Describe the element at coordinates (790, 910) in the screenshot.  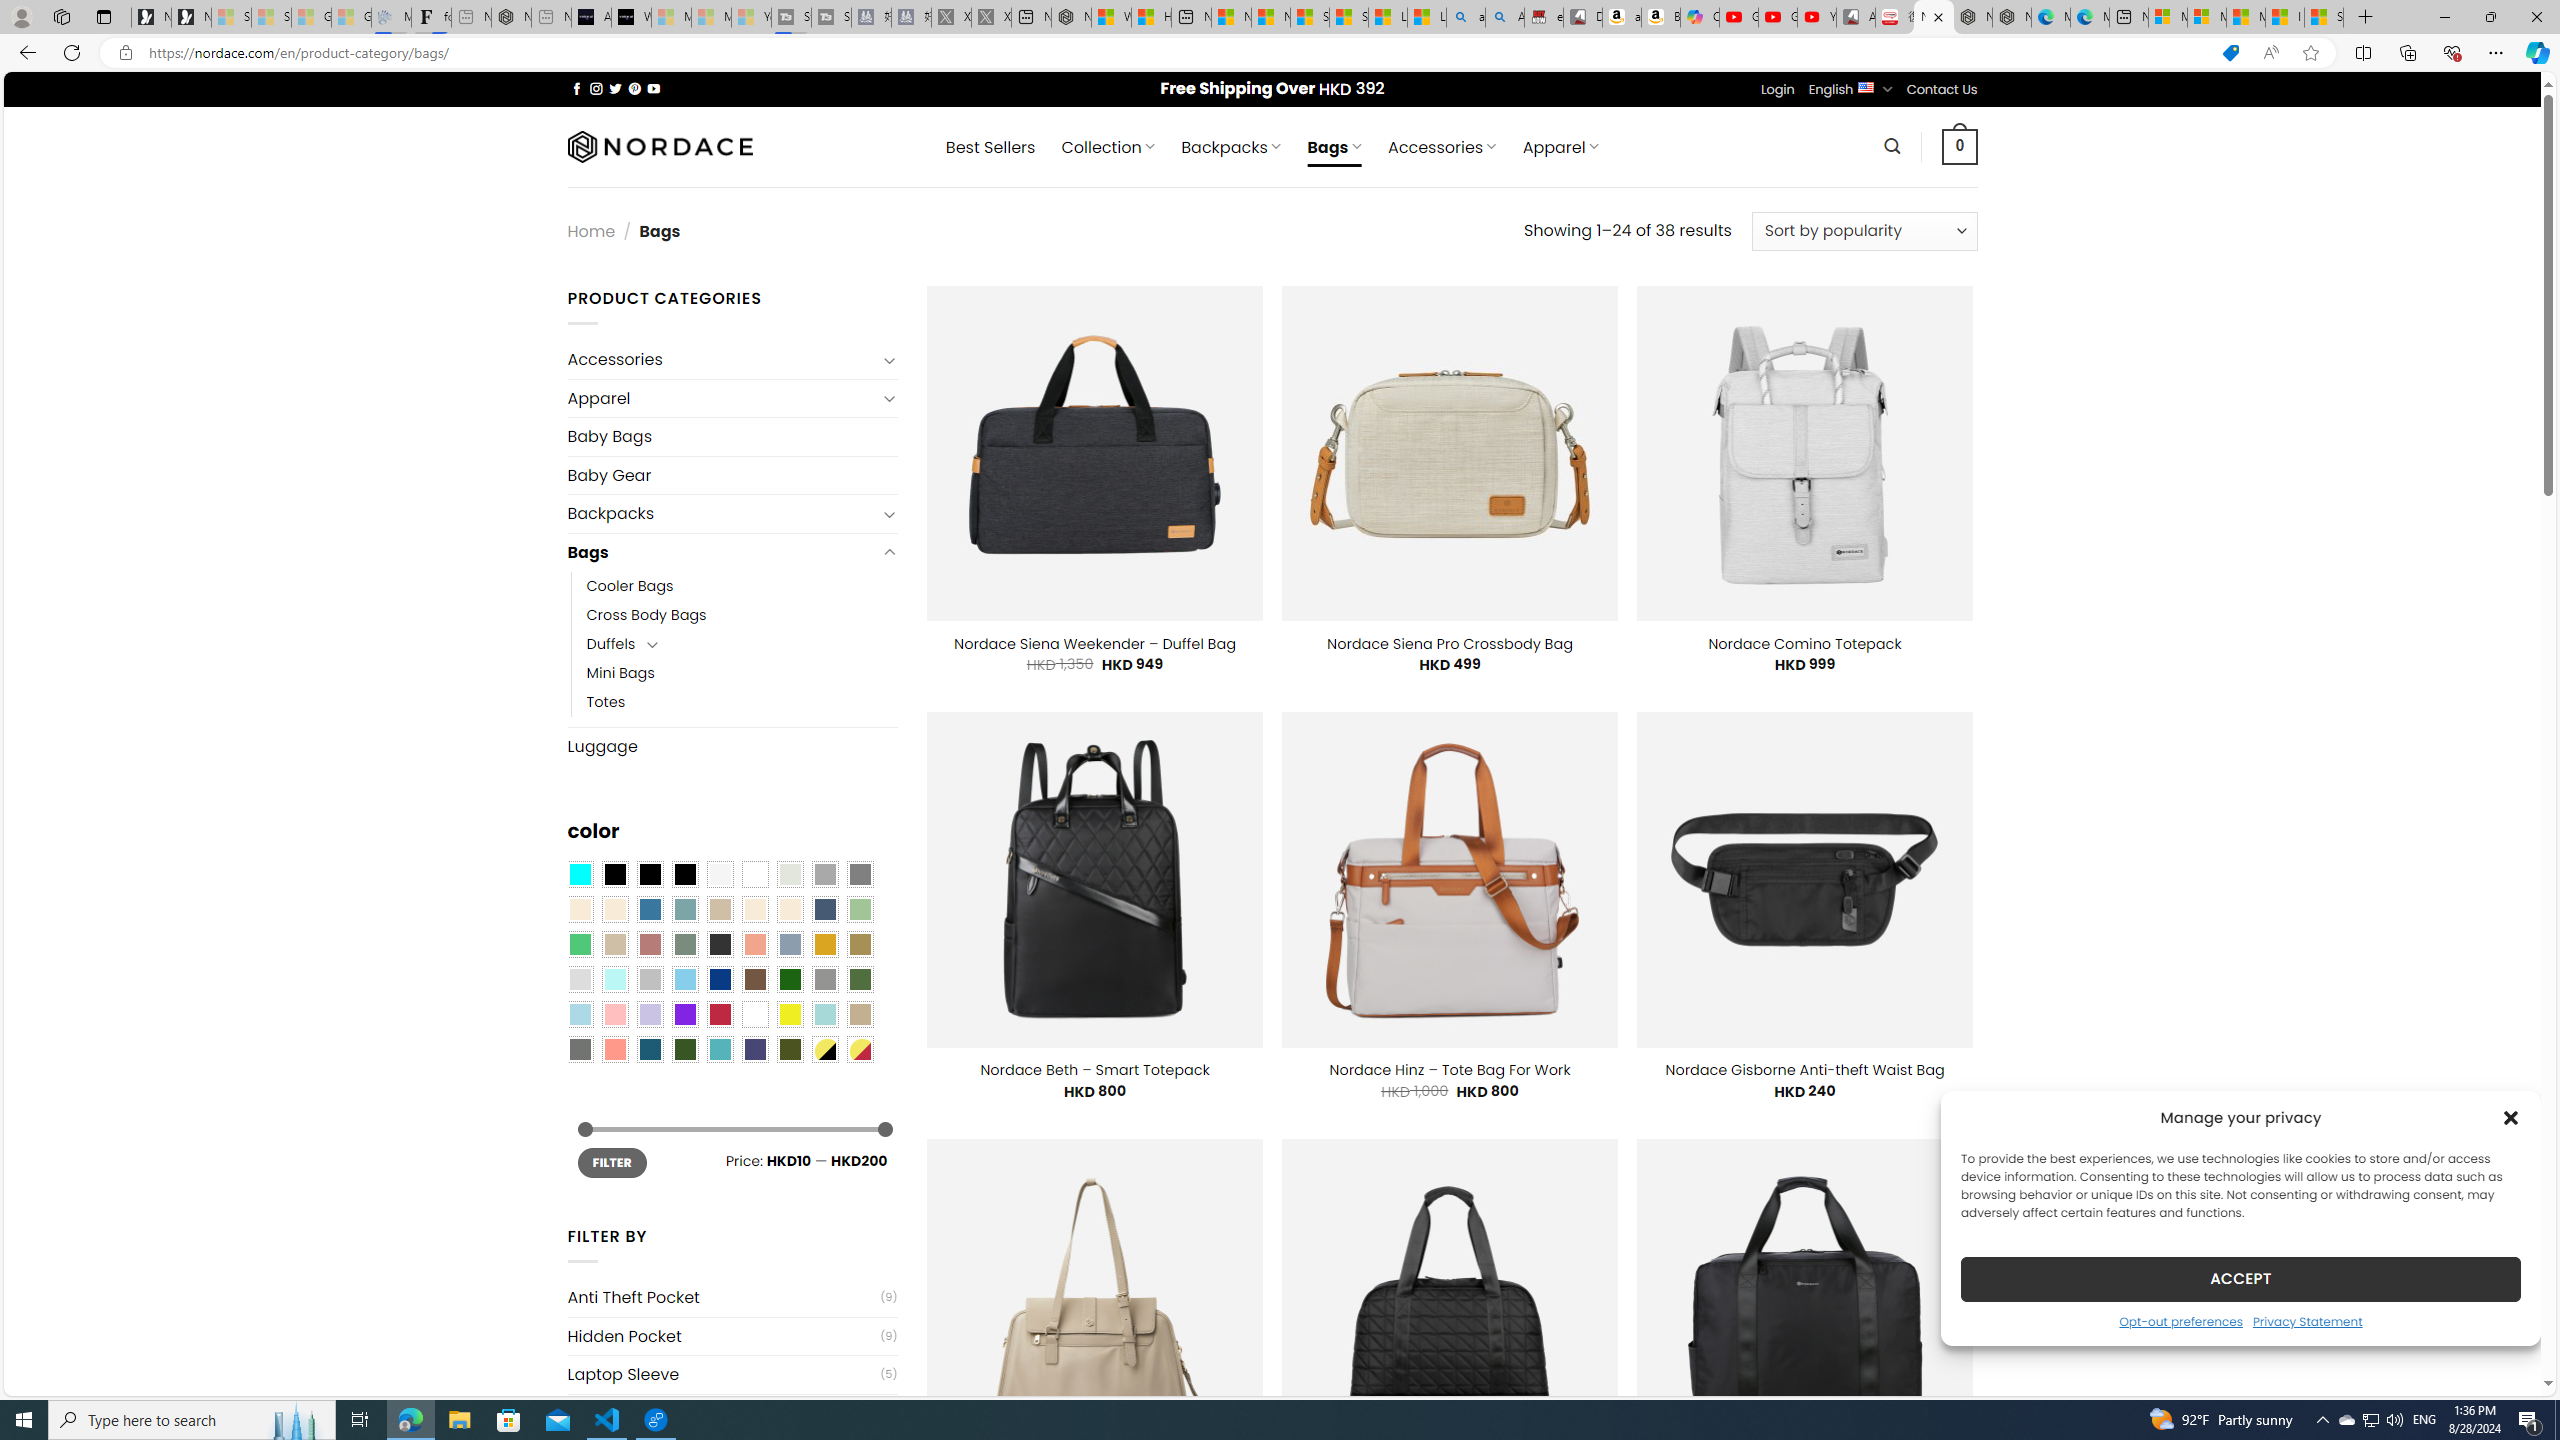
I see `Cream` at that location.